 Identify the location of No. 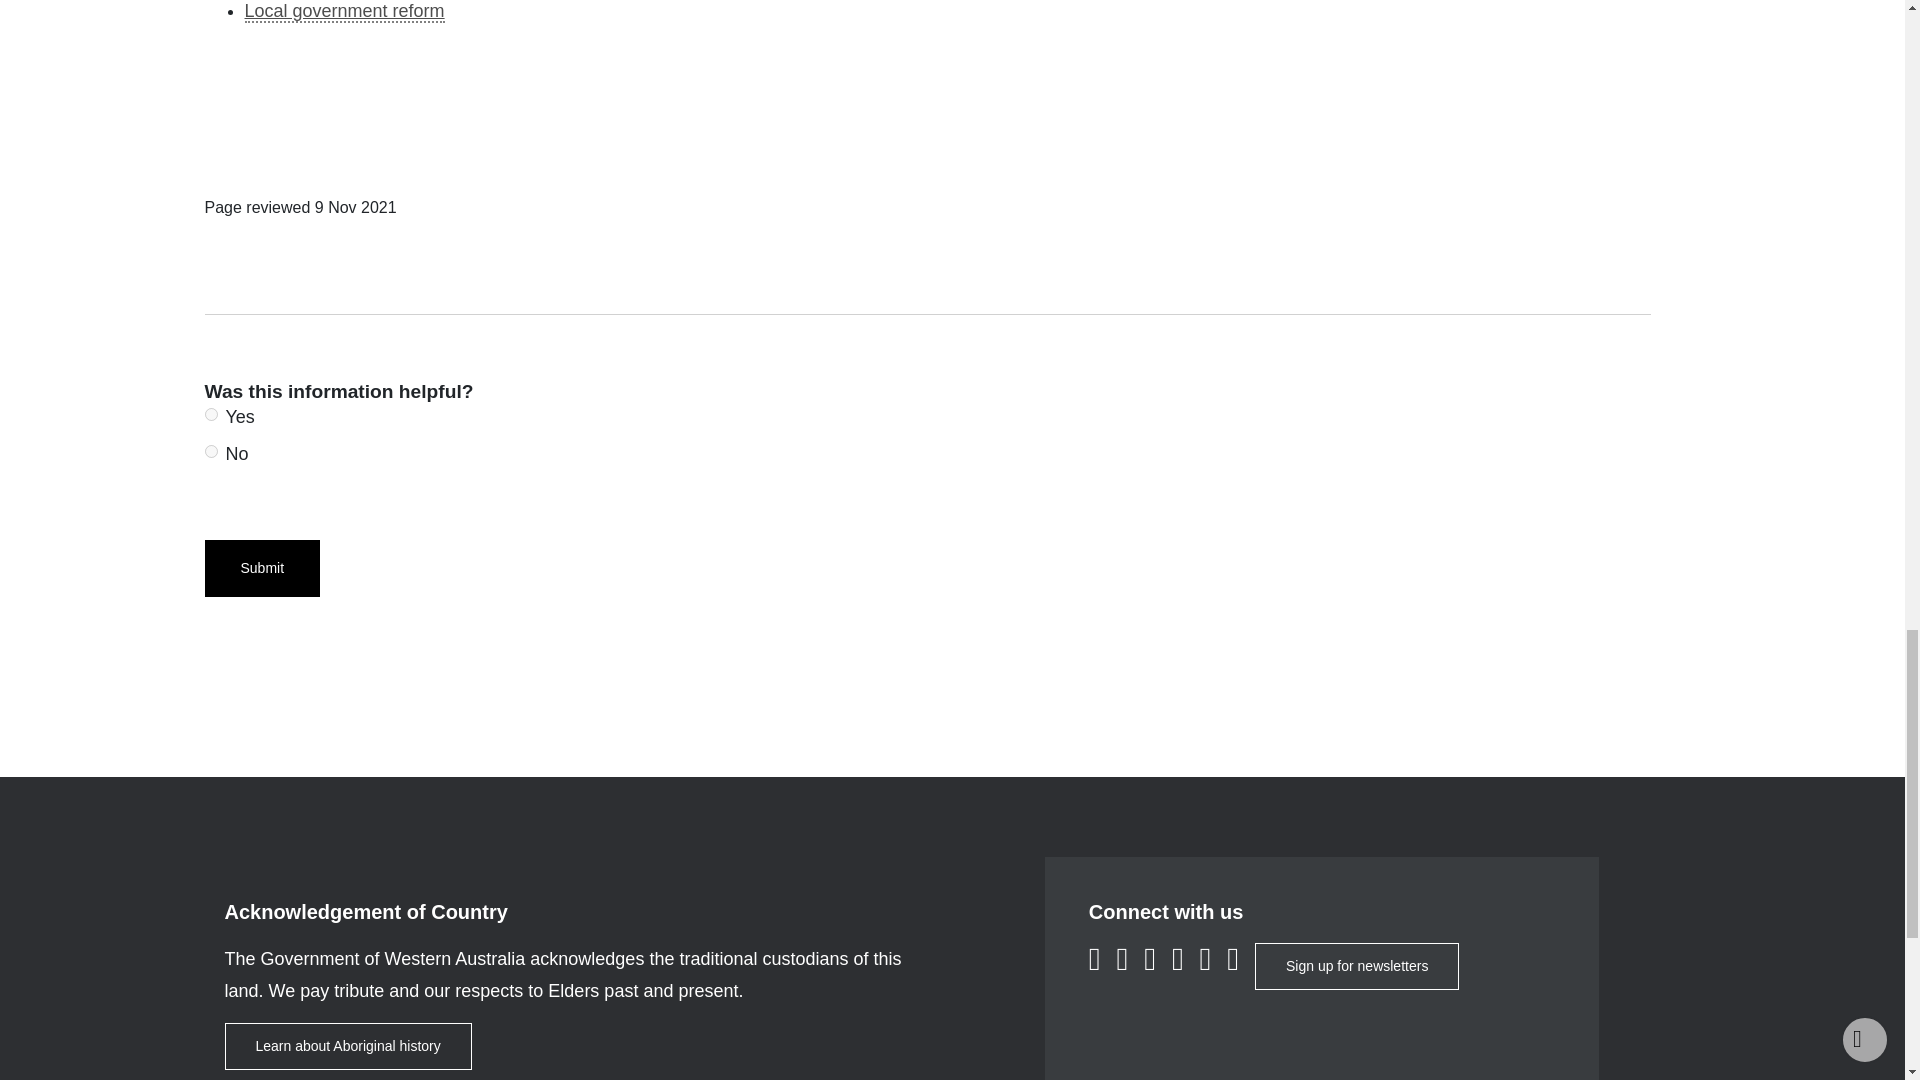
(210, 450).